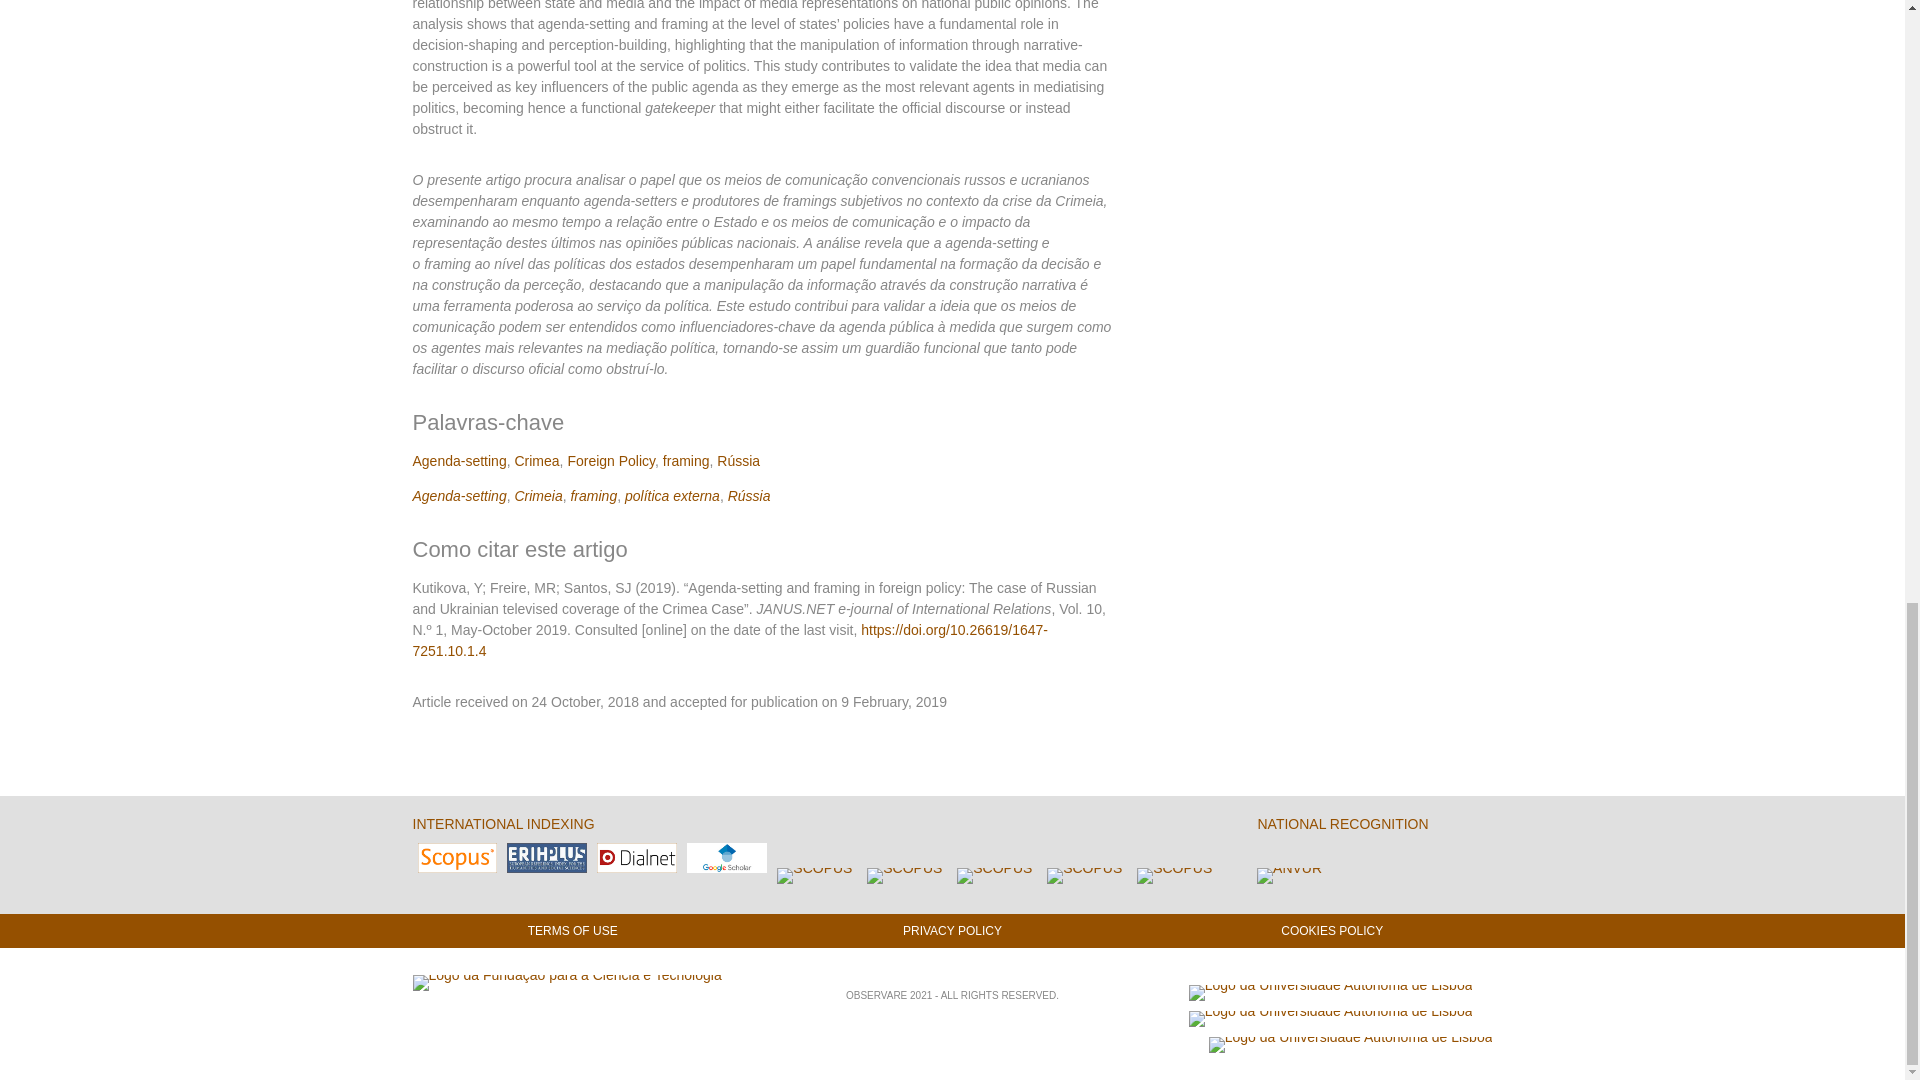 The height and width of the screenshot is (1080, 1920). Describe the element at coordinates (1084, 876) in the screenshot. I see `reda` at that location.